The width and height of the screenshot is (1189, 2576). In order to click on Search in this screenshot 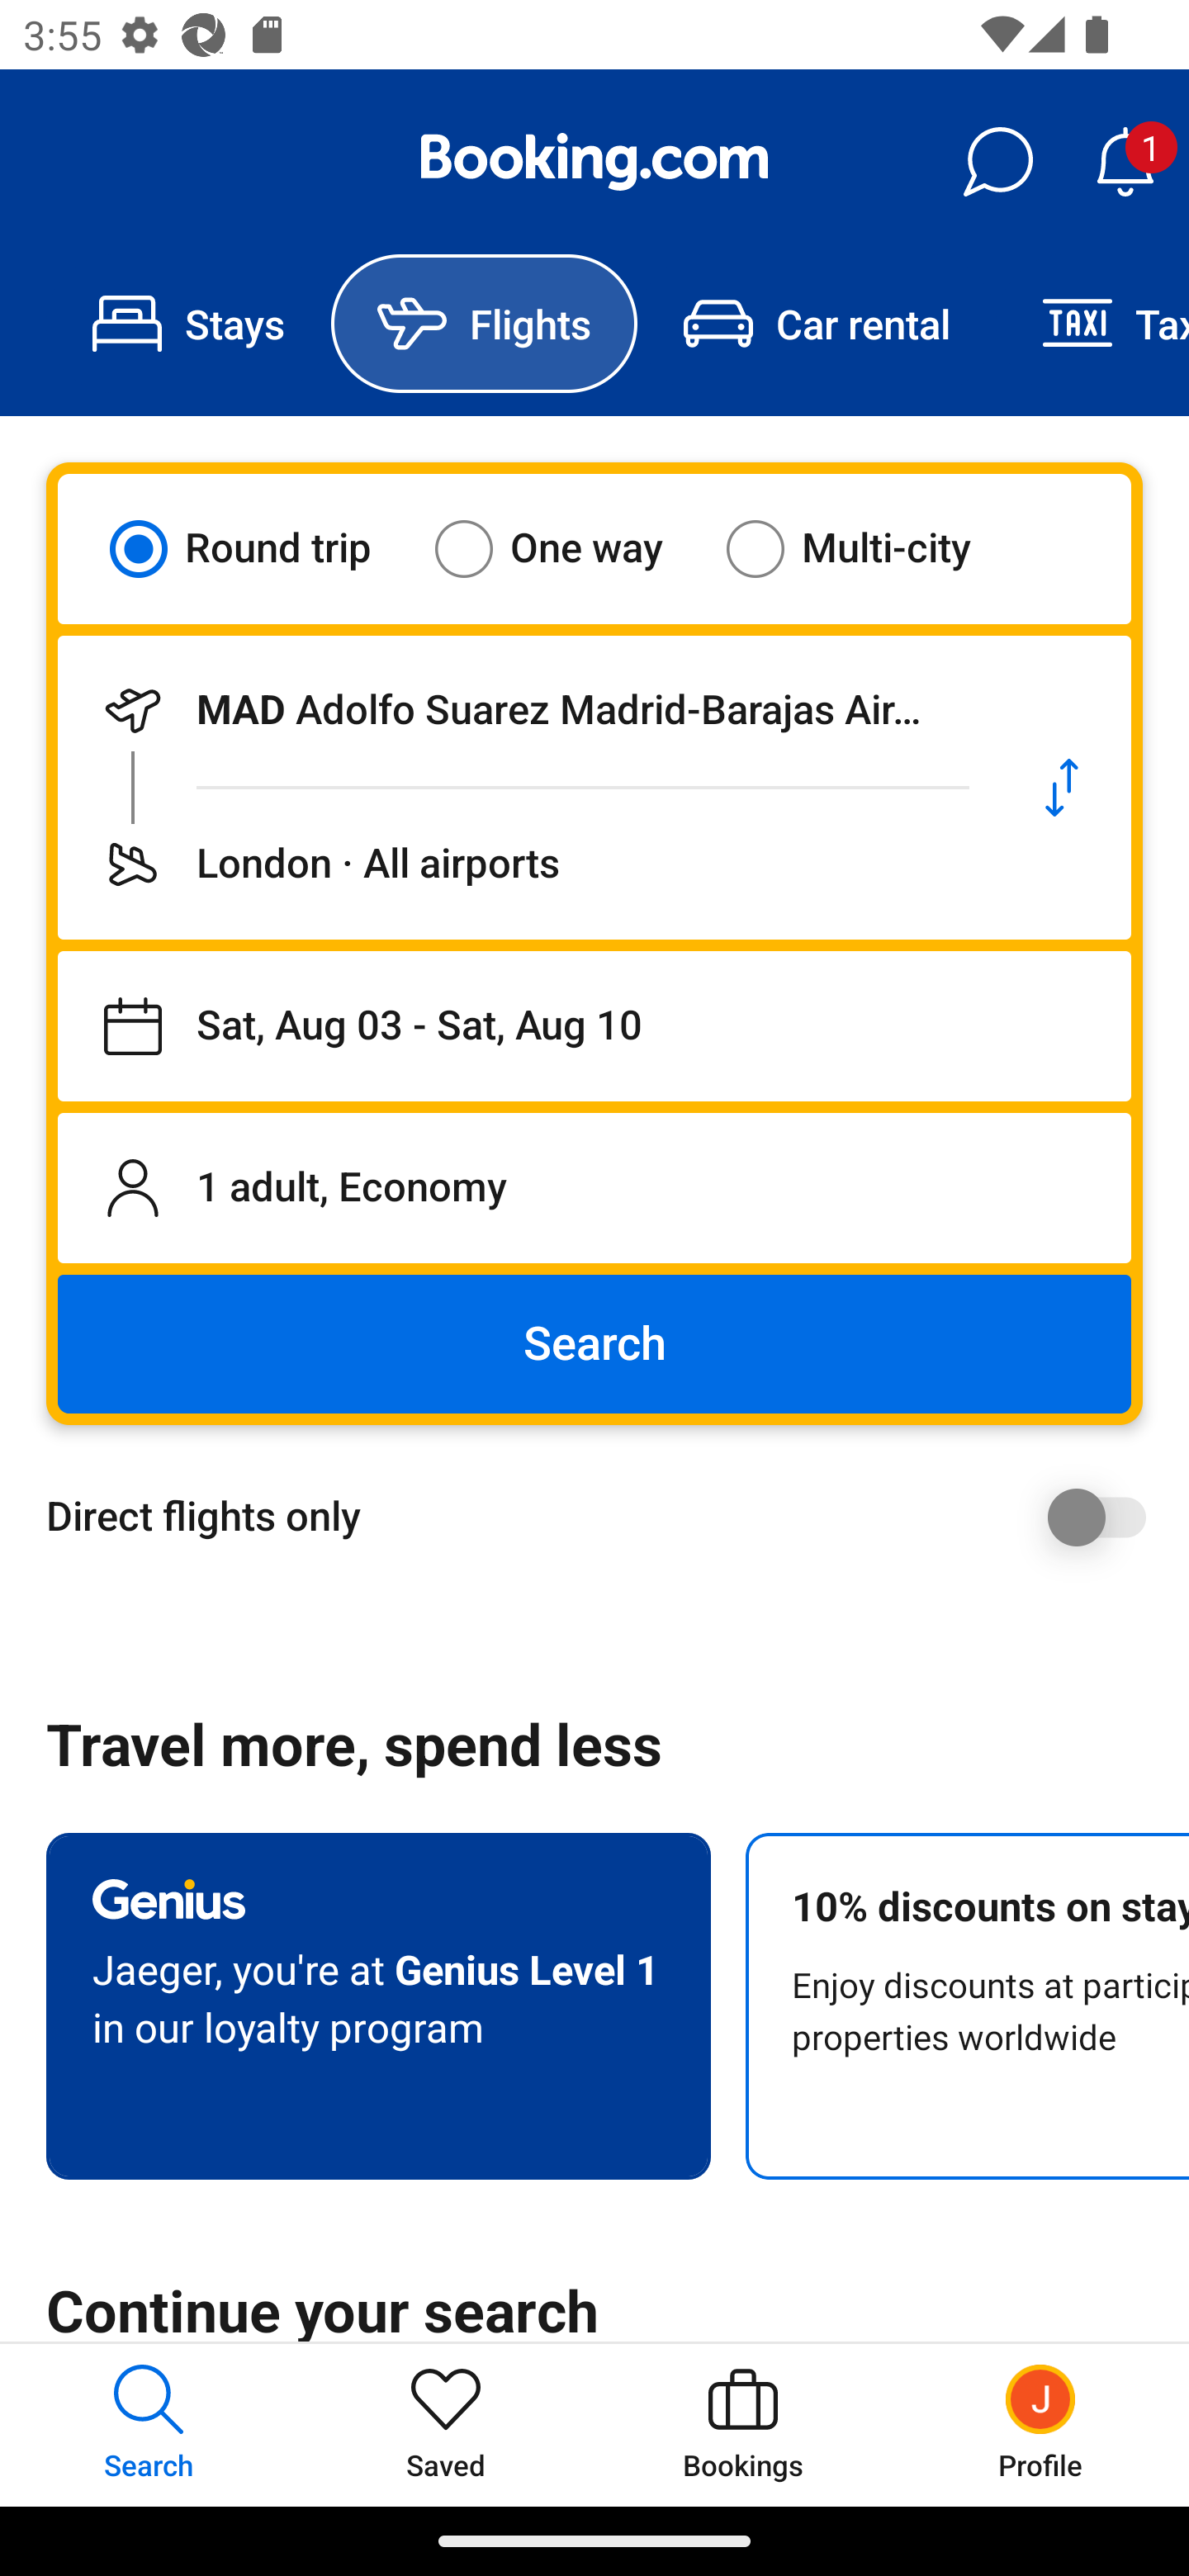, I will do `click(594, 1344)`.